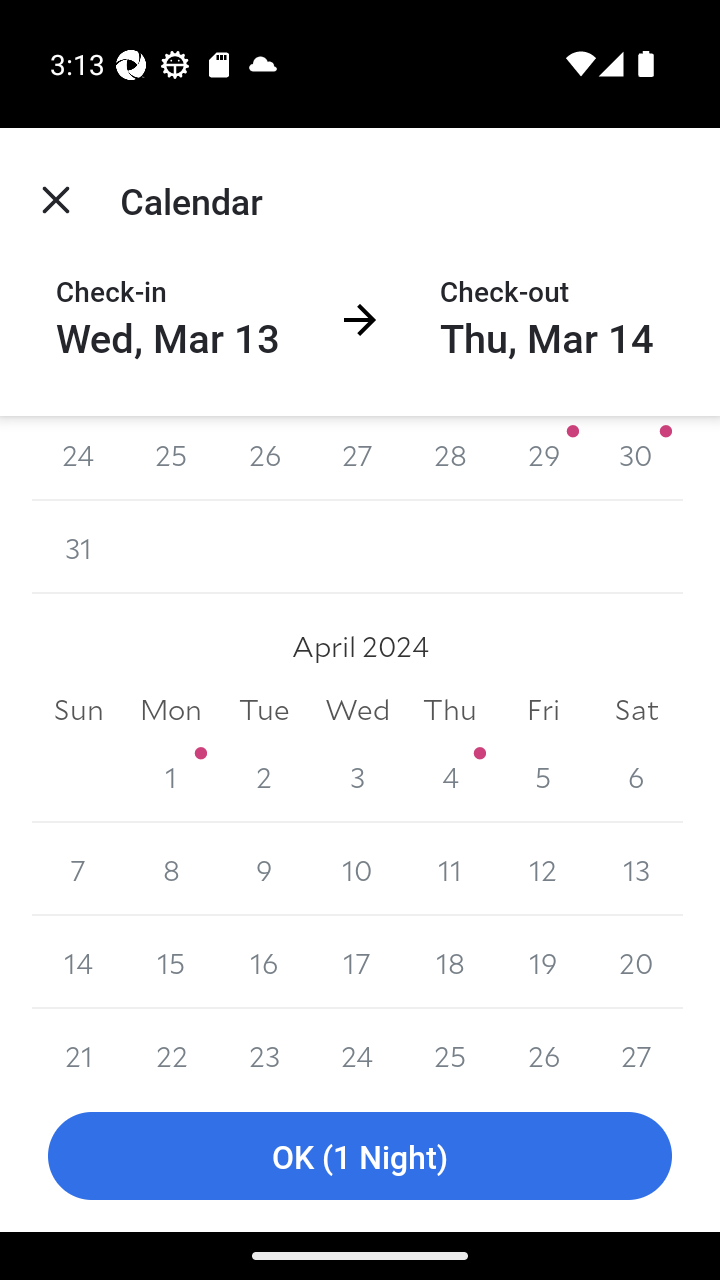 This screenshot has height=1280, width=720. I want to click on Sat, so click(636, 708).